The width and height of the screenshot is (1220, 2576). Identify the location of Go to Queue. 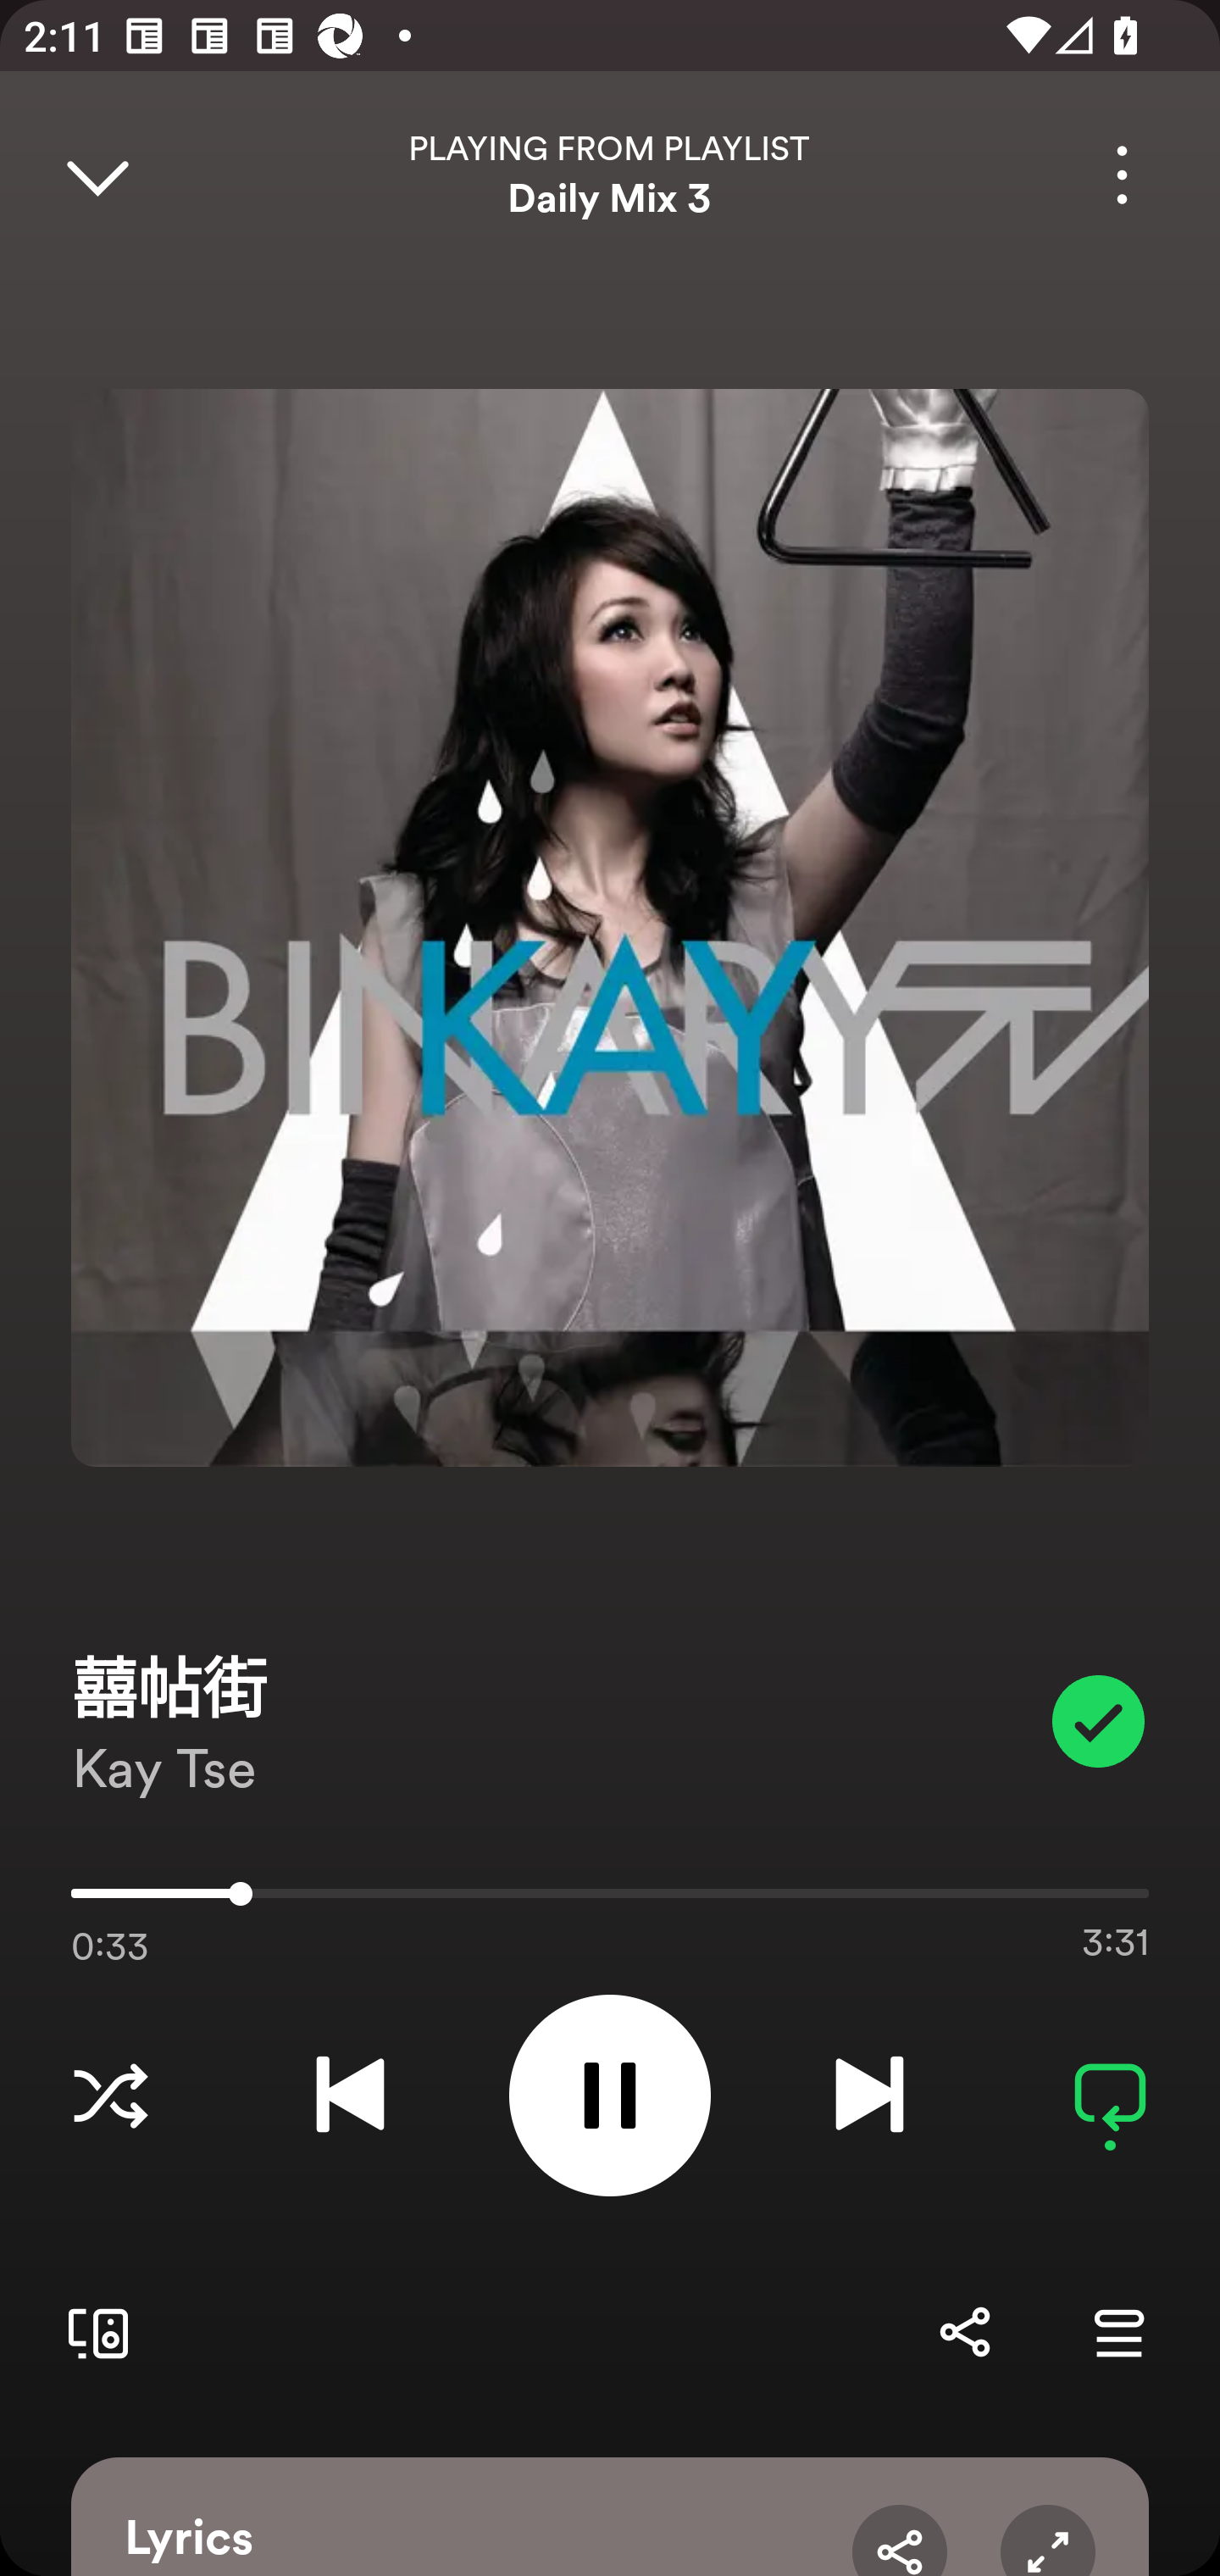
(1118, 2332).